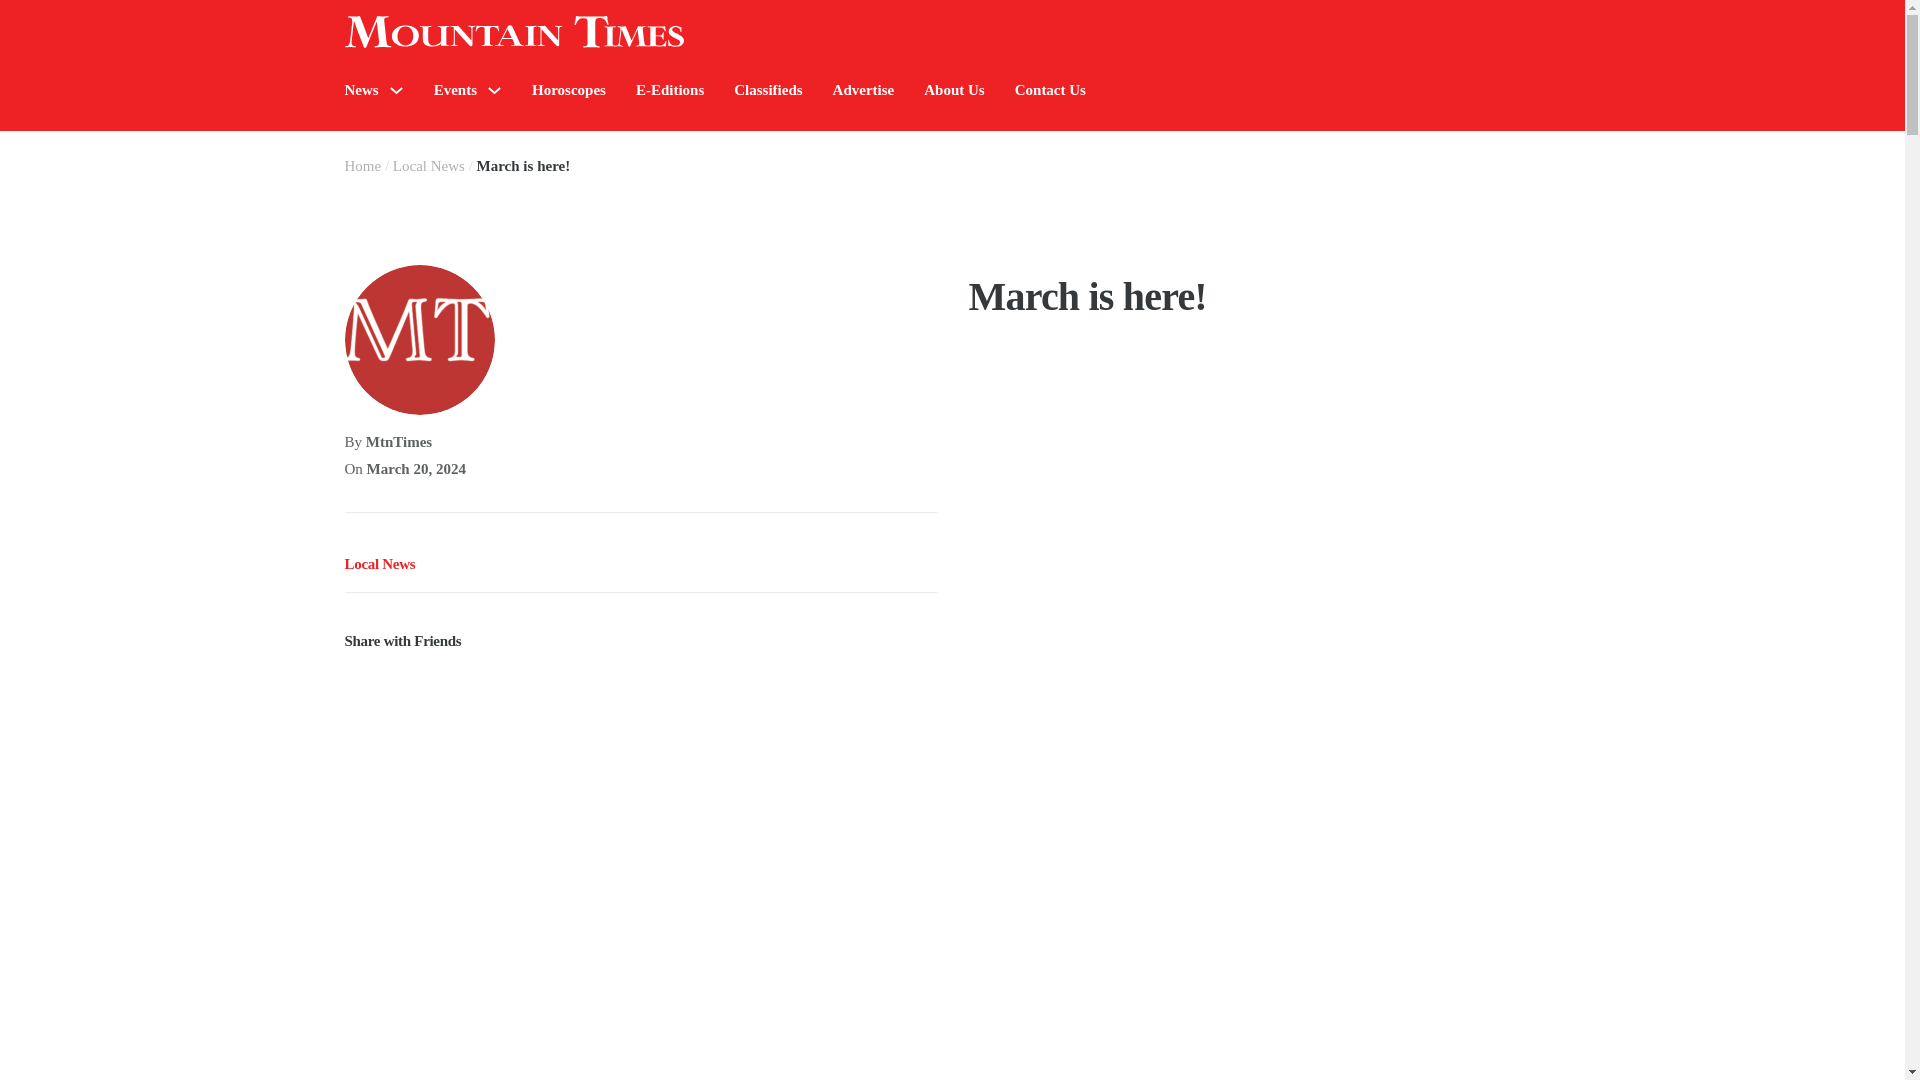 This screenshot has width=1920, height=1080. What do you see at coordinates (362, 165) in the screenshot?
I see `Home` at bounding box center [362, 165].